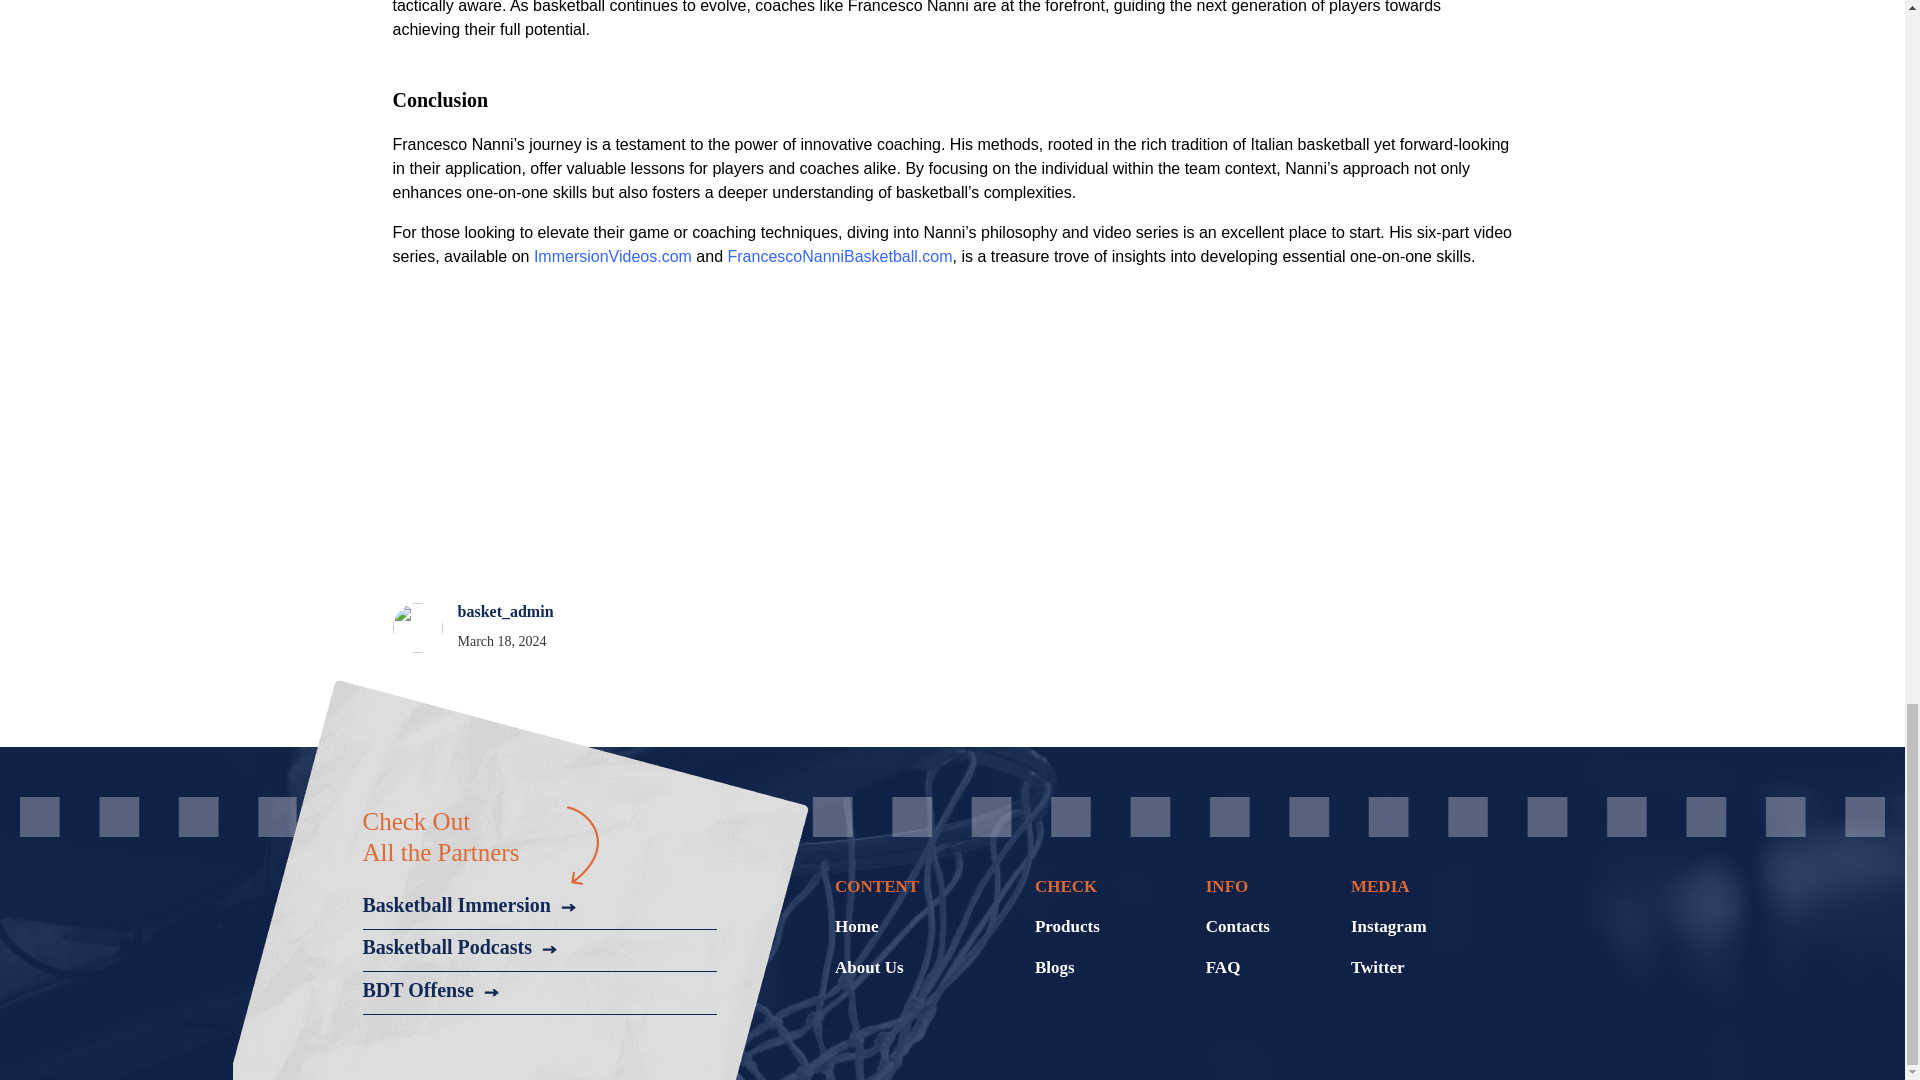 The height and width of the screenshot is (1080, 1920). Describe the element at coordinates (654, 432) in the screenshot. I see `Developing 1-on-1 Skills with Francesco Nanni Trailer` at that location.